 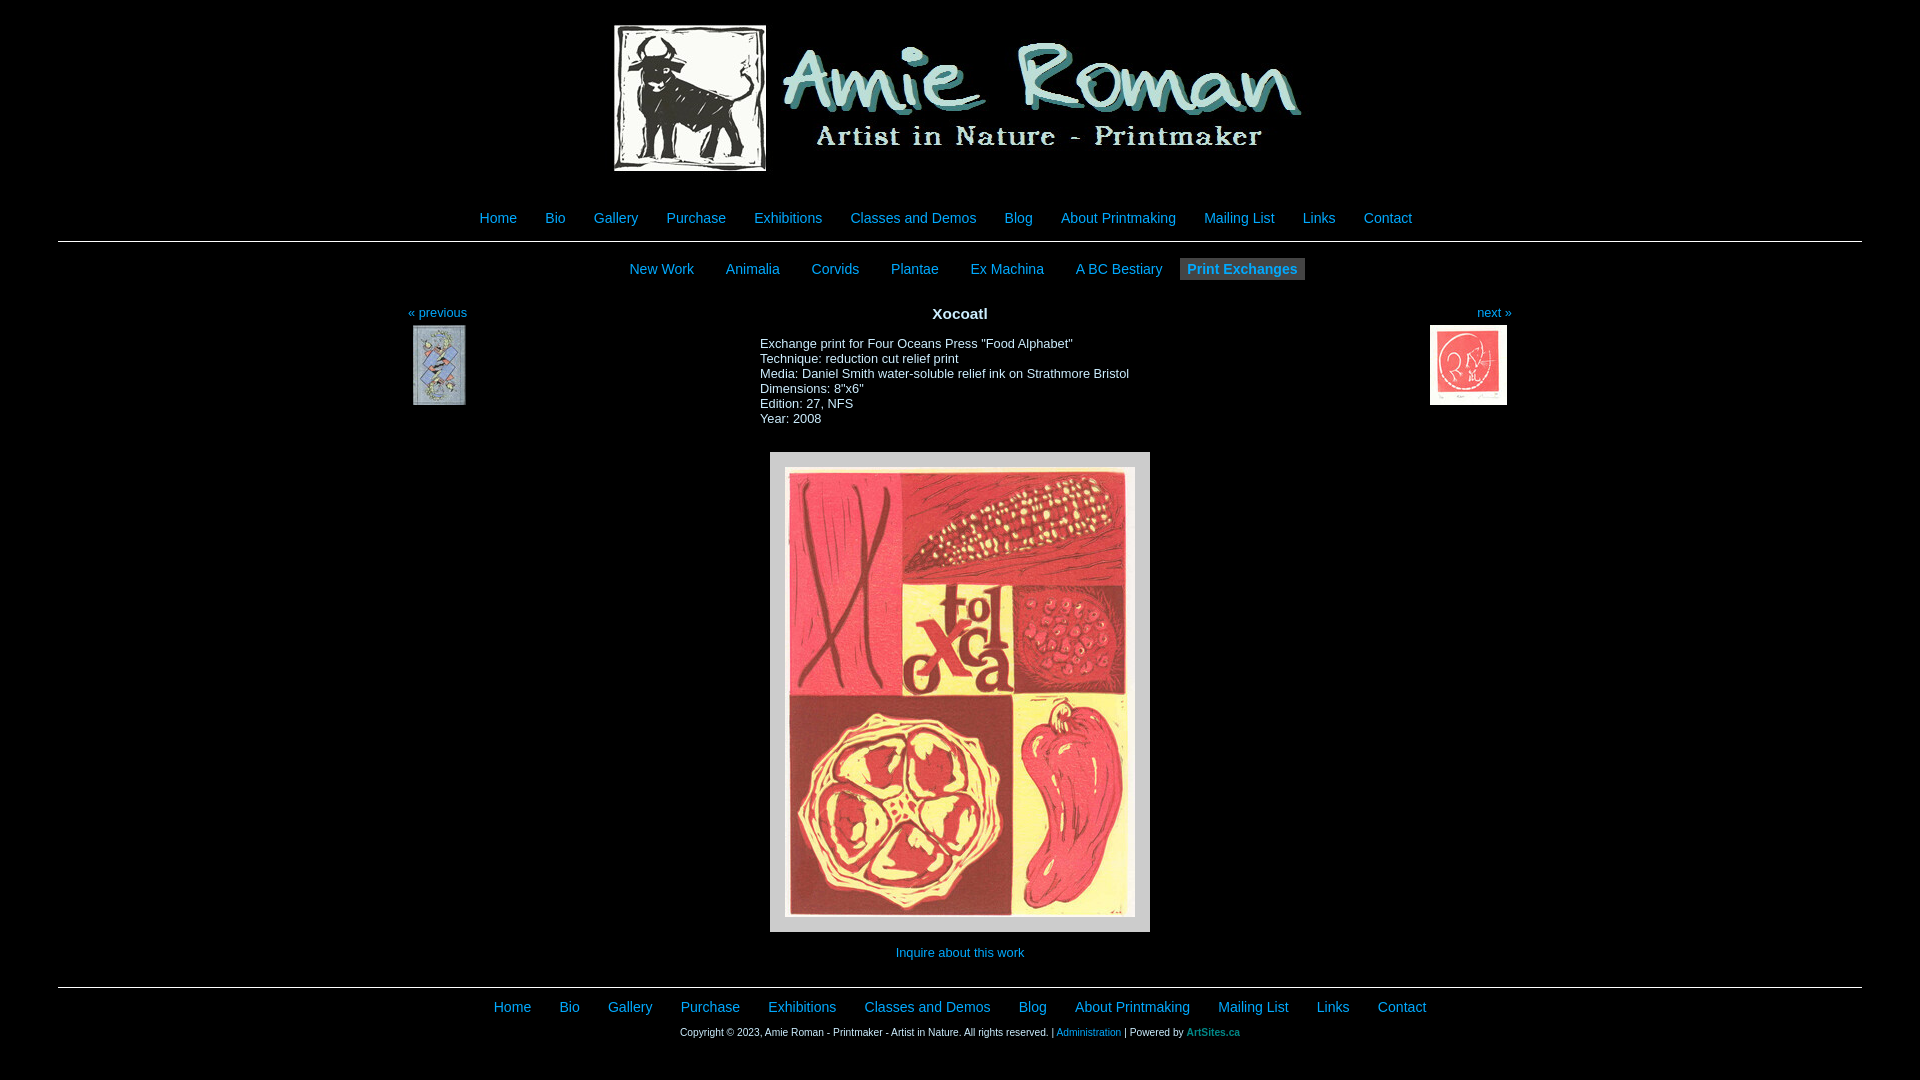 I want to click on Links, so click(x=1334, y=1007).